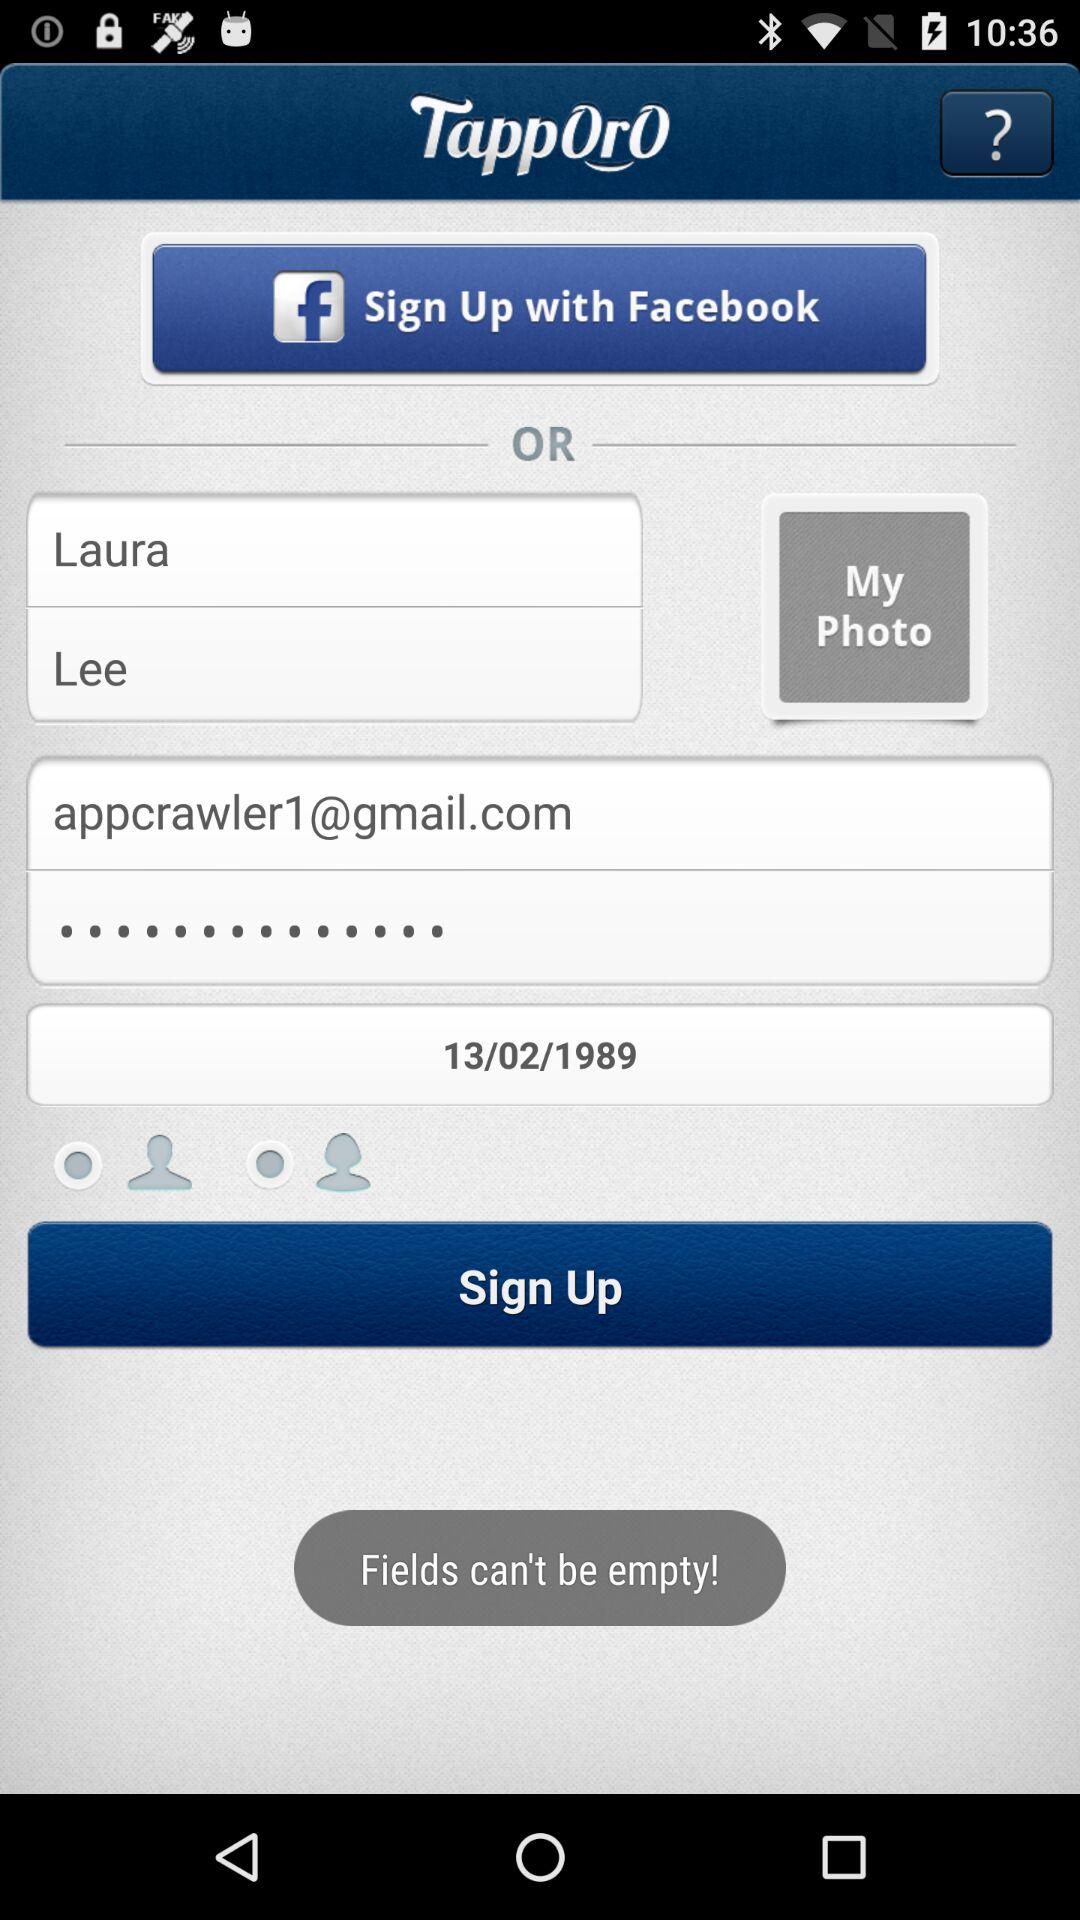 Image resolution: width=1080 pixels, height=1920 pixels. Describe the element at coordinates (996, 134) in the screenshot. I see `questions` at that location.